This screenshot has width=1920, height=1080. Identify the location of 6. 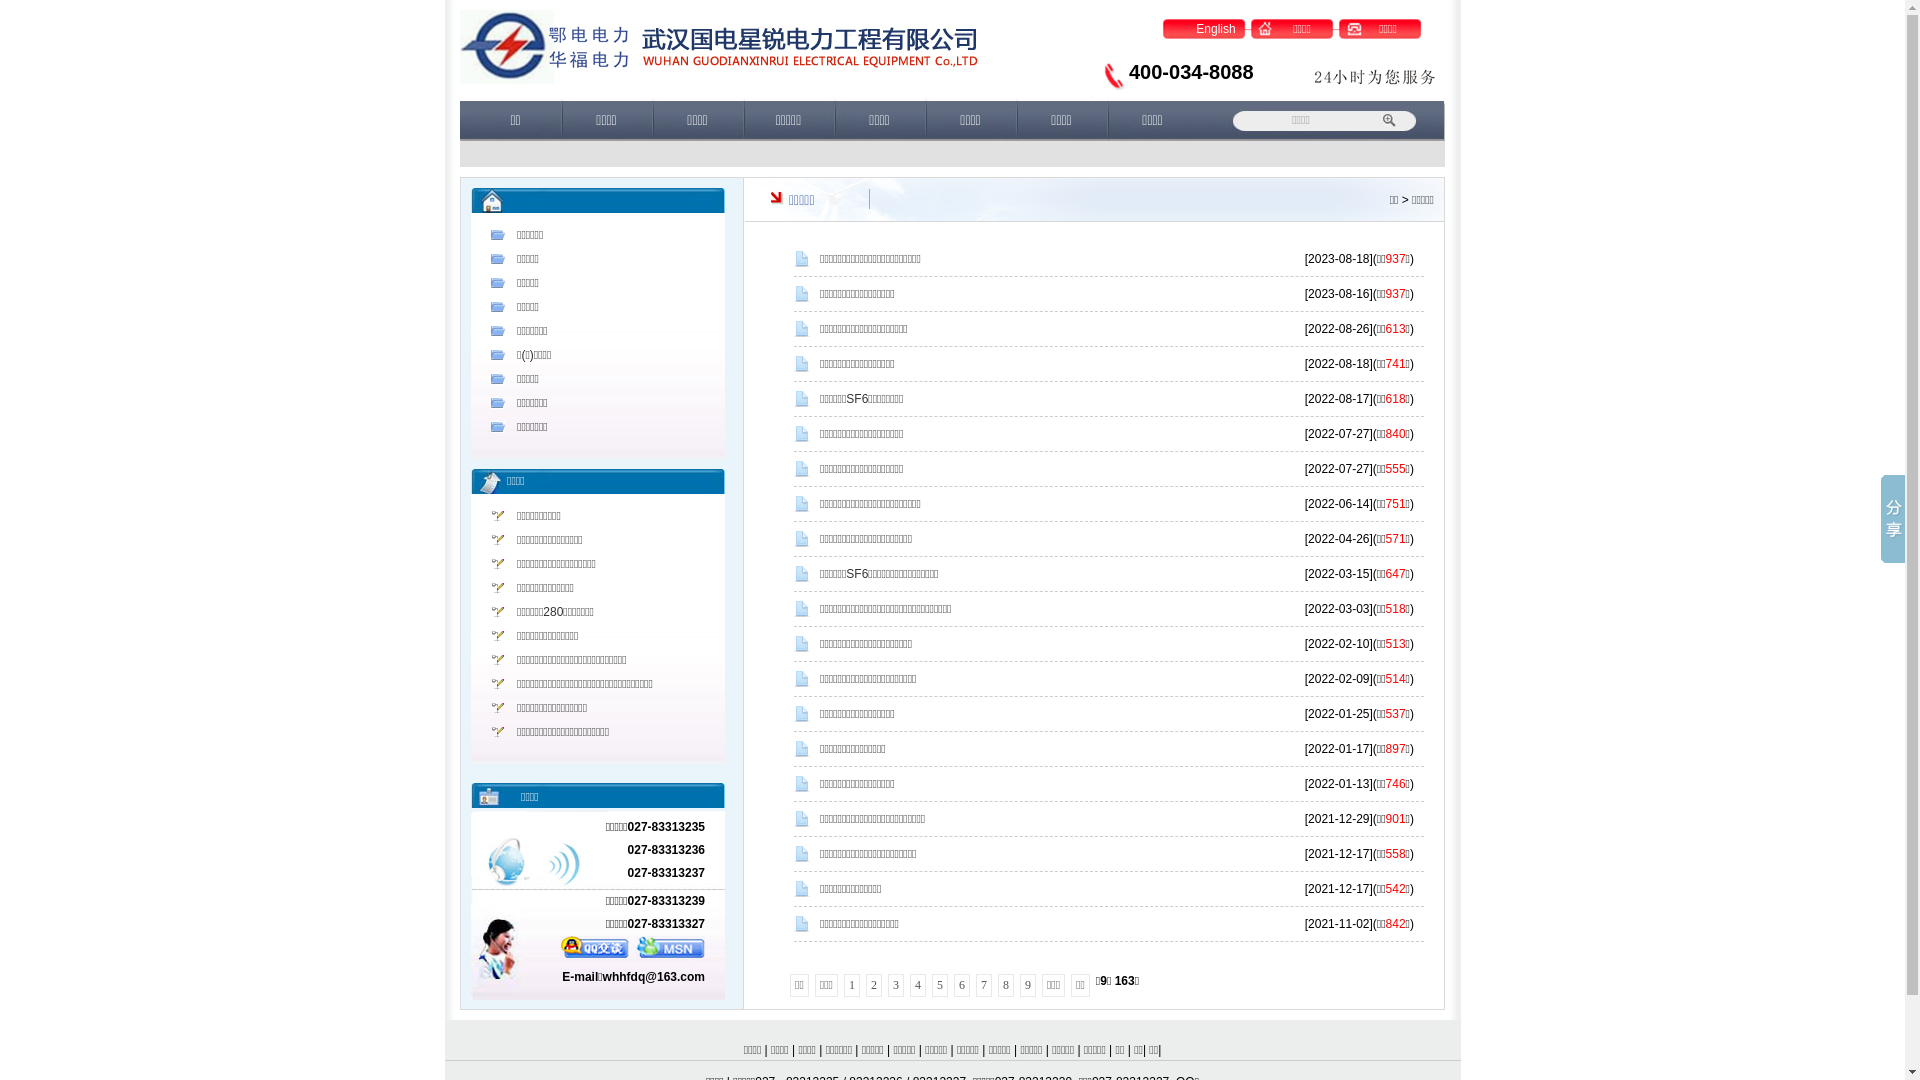
(962, 986).